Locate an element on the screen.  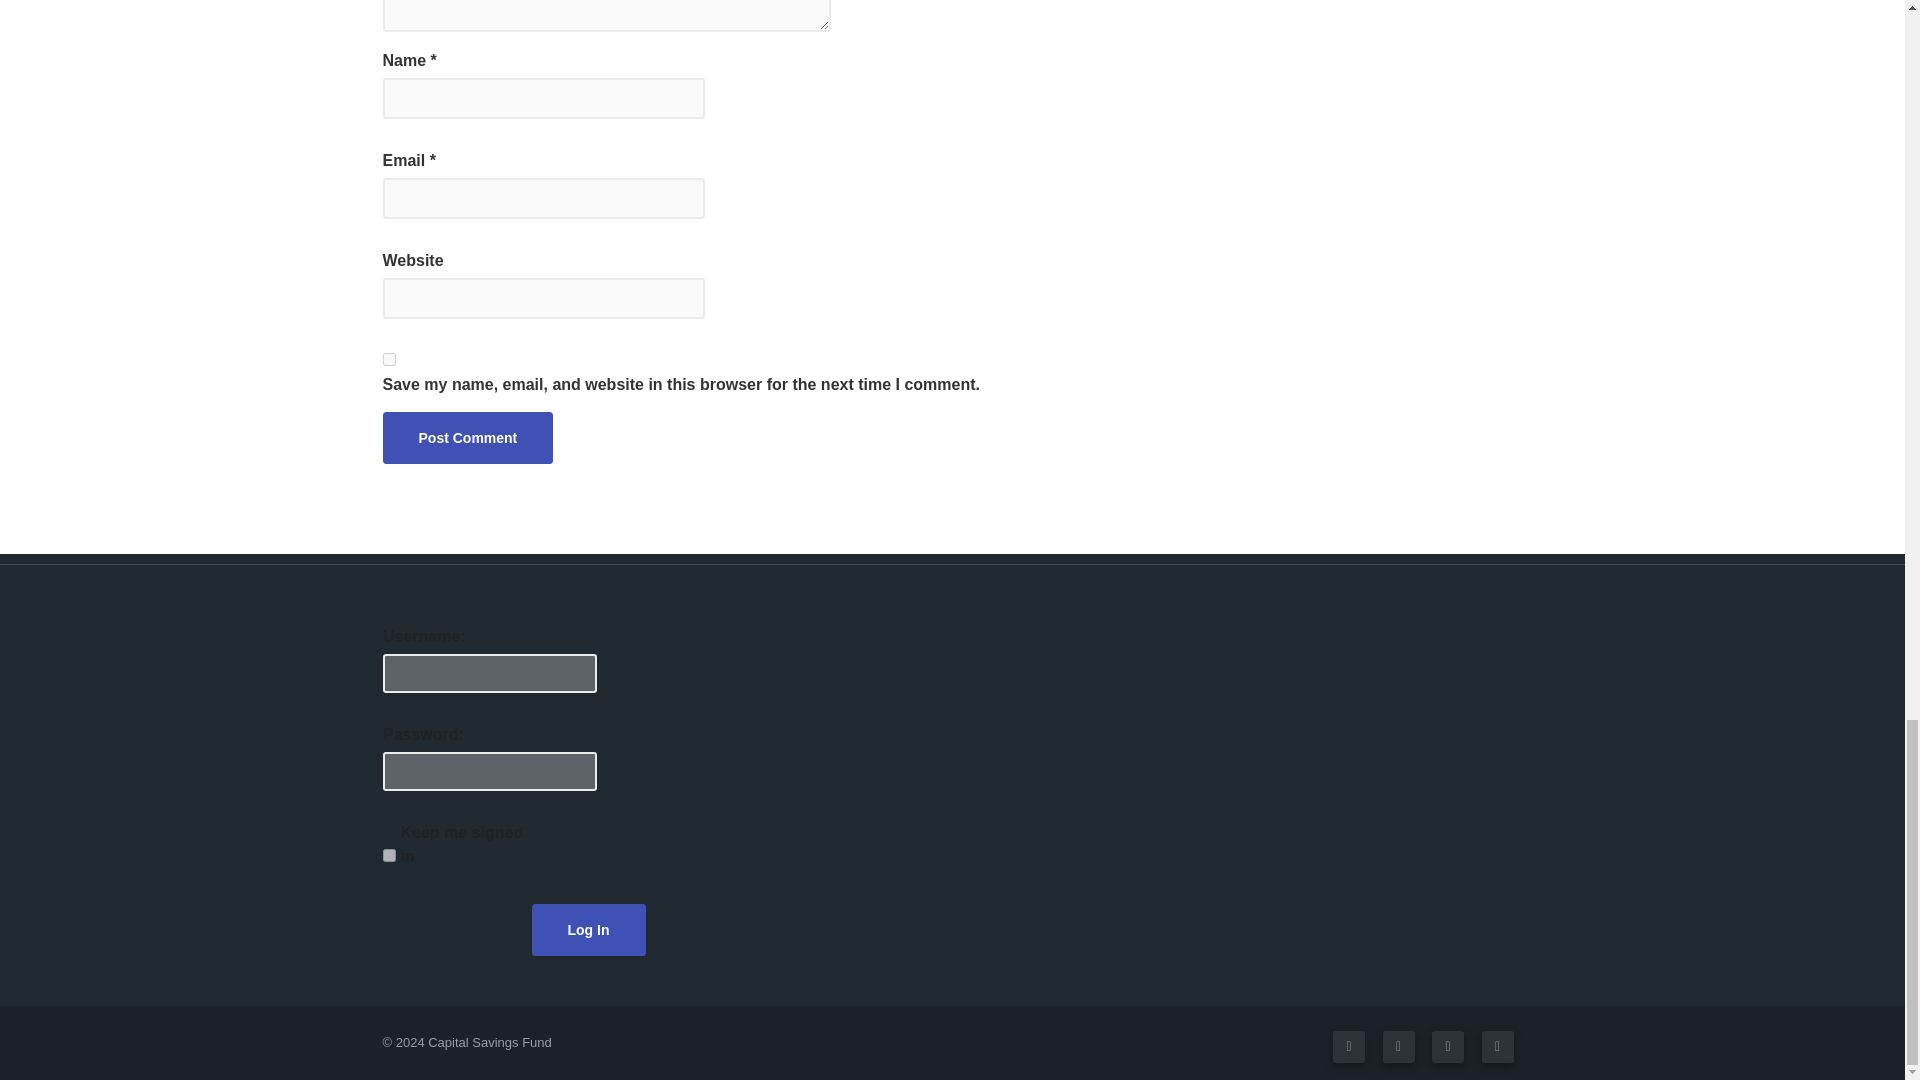
Log In is located at coordinates (588, 929).